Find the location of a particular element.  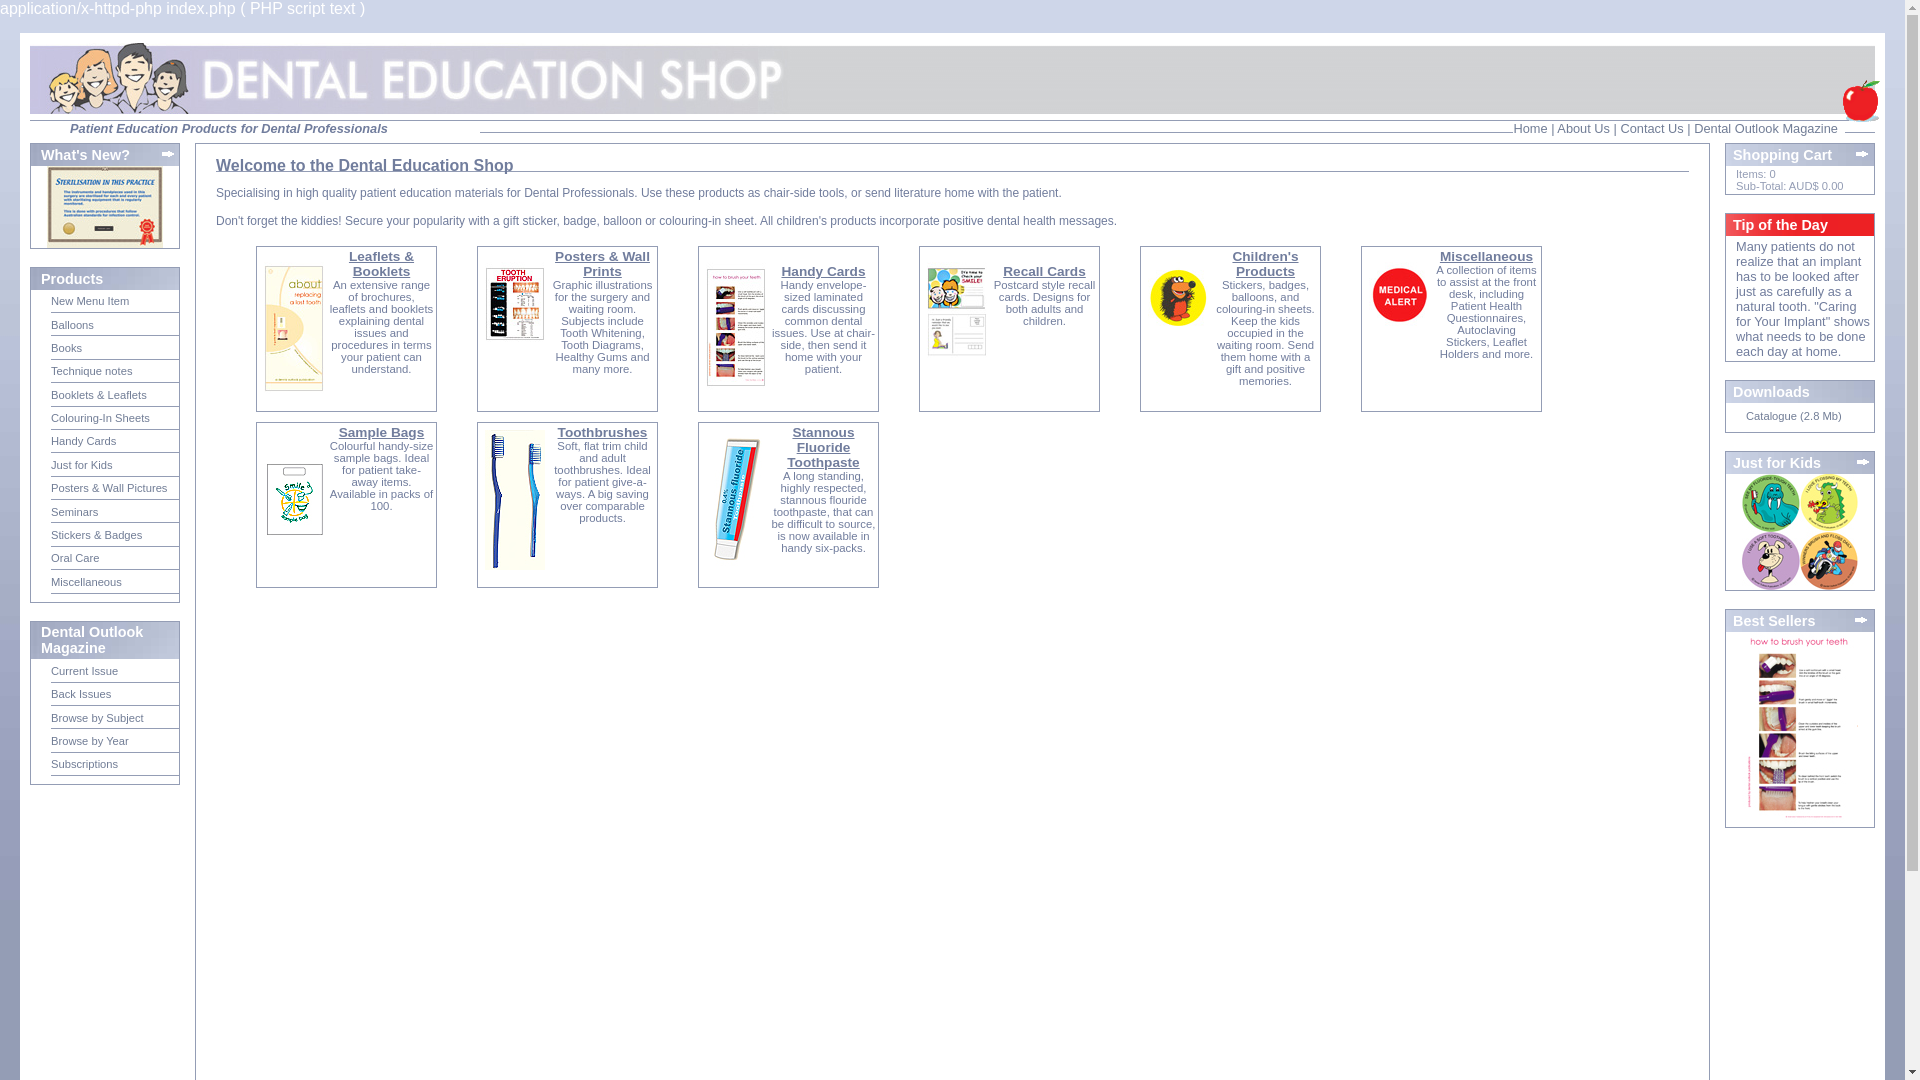

Contact Us is located at coordinates (1652, 128).